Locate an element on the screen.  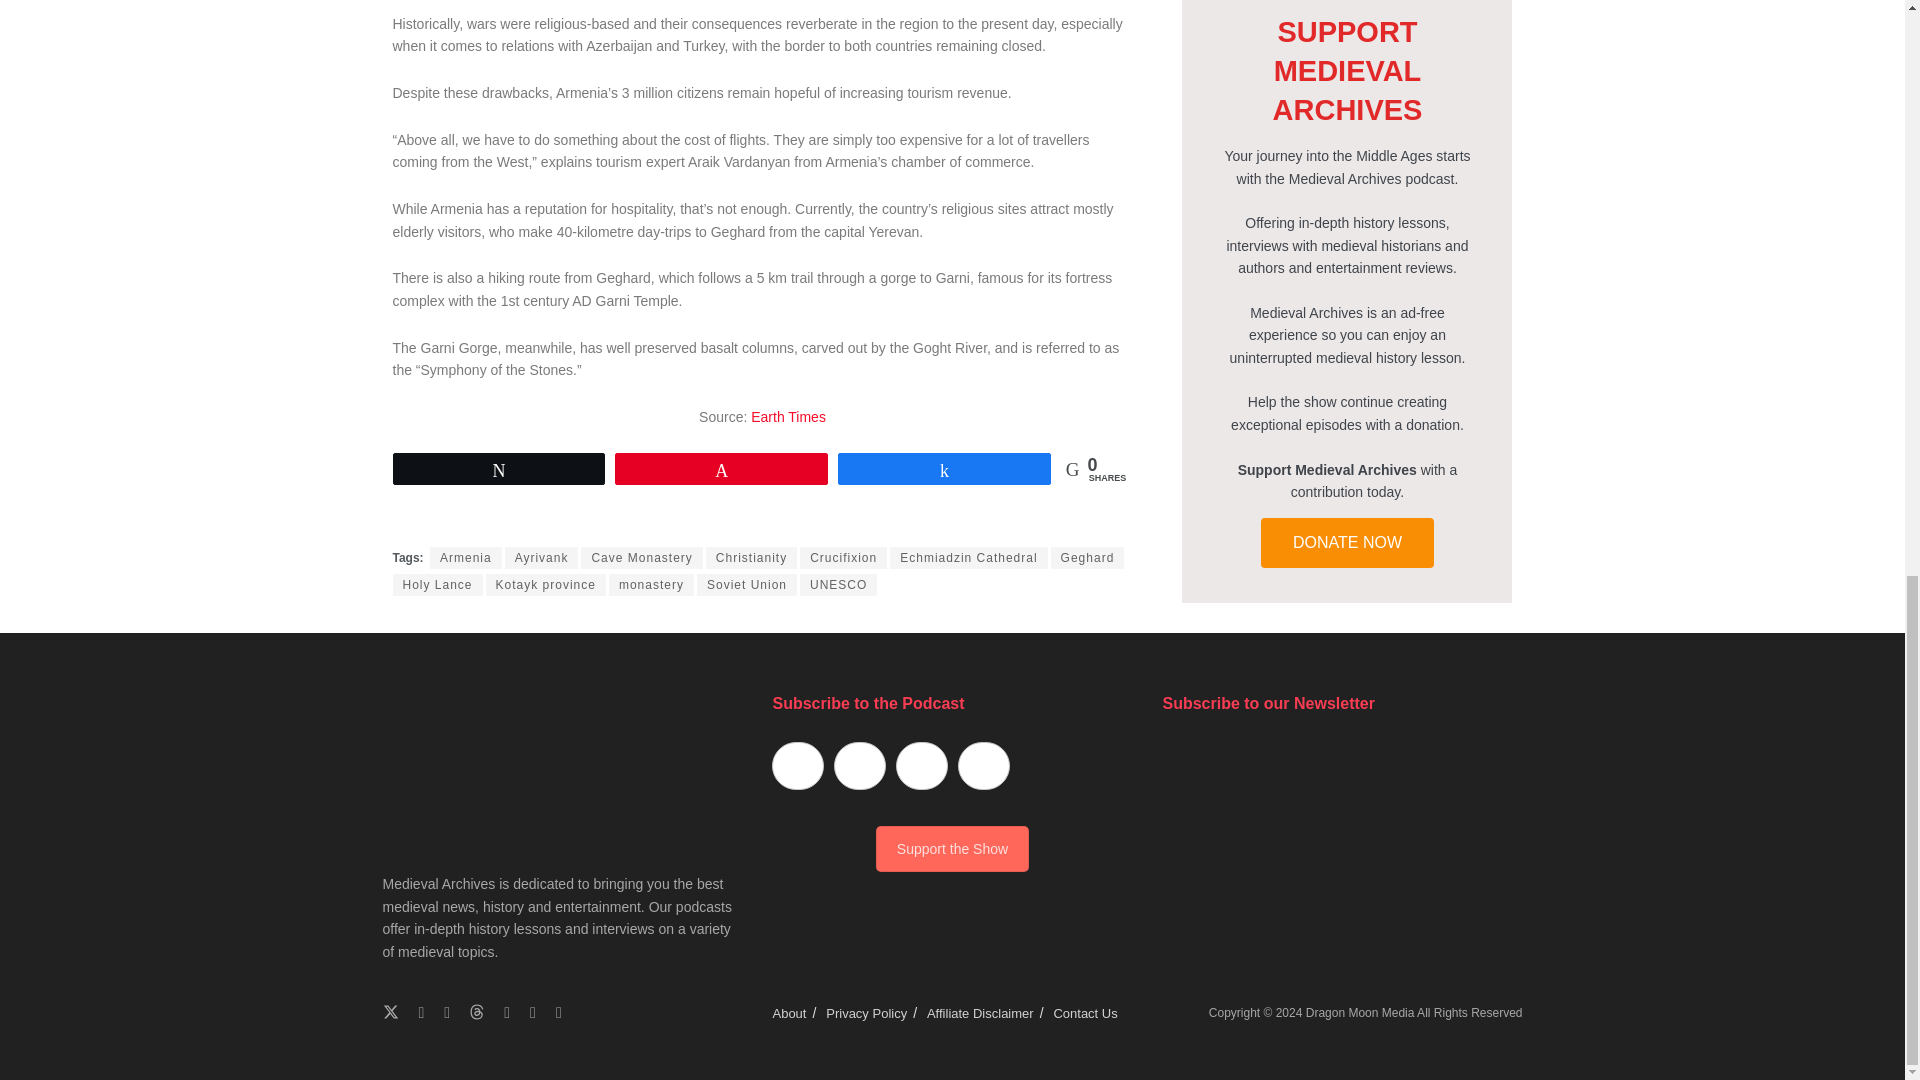
Subscribe on Android is located at coordinates (859, 765).